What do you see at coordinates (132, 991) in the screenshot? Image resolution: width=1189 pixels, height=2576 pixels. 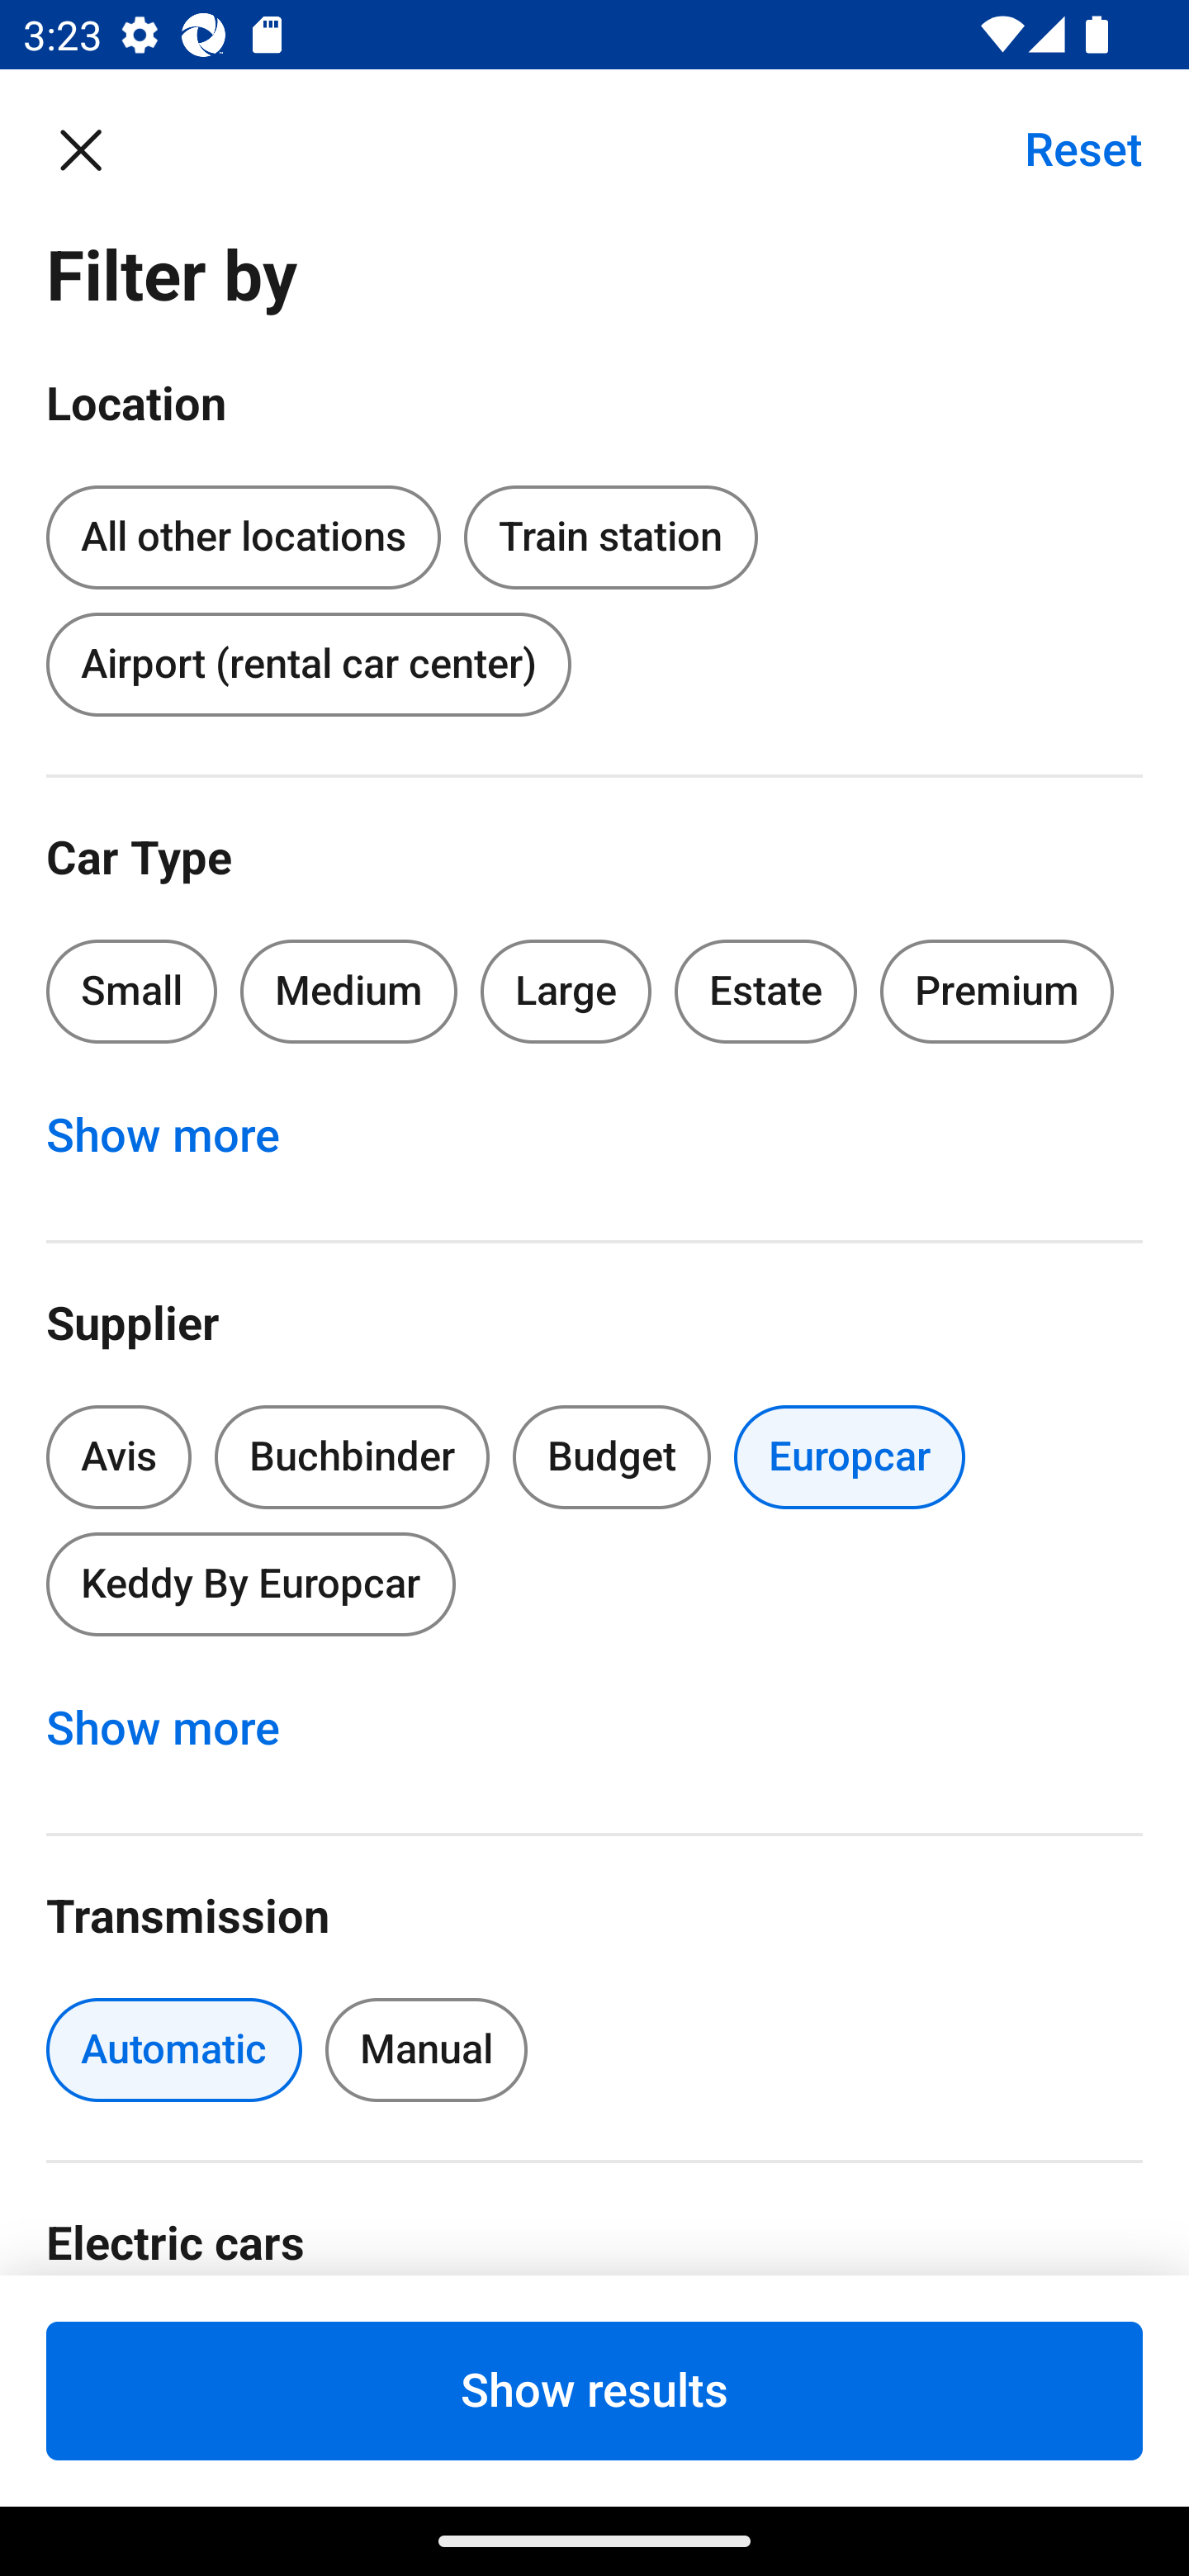 I see `Small` at bounding box center [132, 991].